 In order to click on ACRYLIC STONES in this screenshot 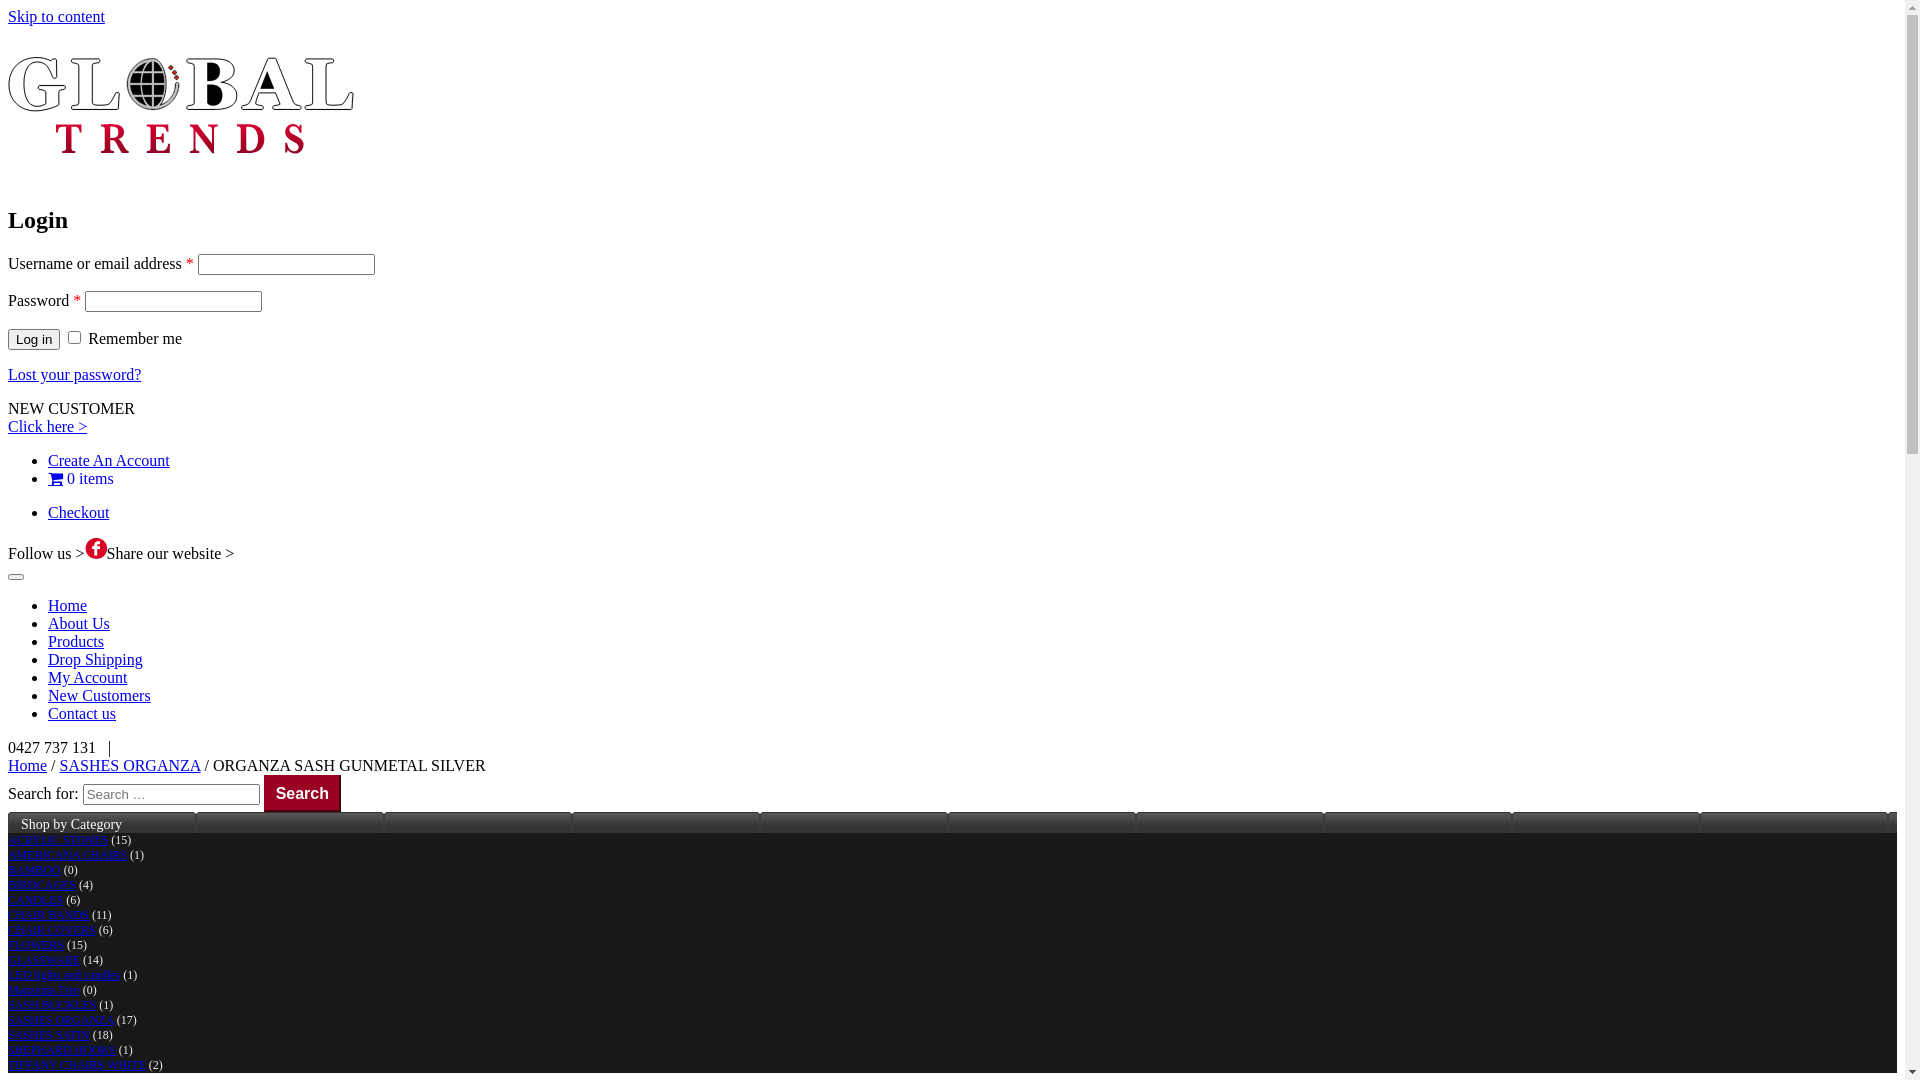, I will do `click(58, 840)`.